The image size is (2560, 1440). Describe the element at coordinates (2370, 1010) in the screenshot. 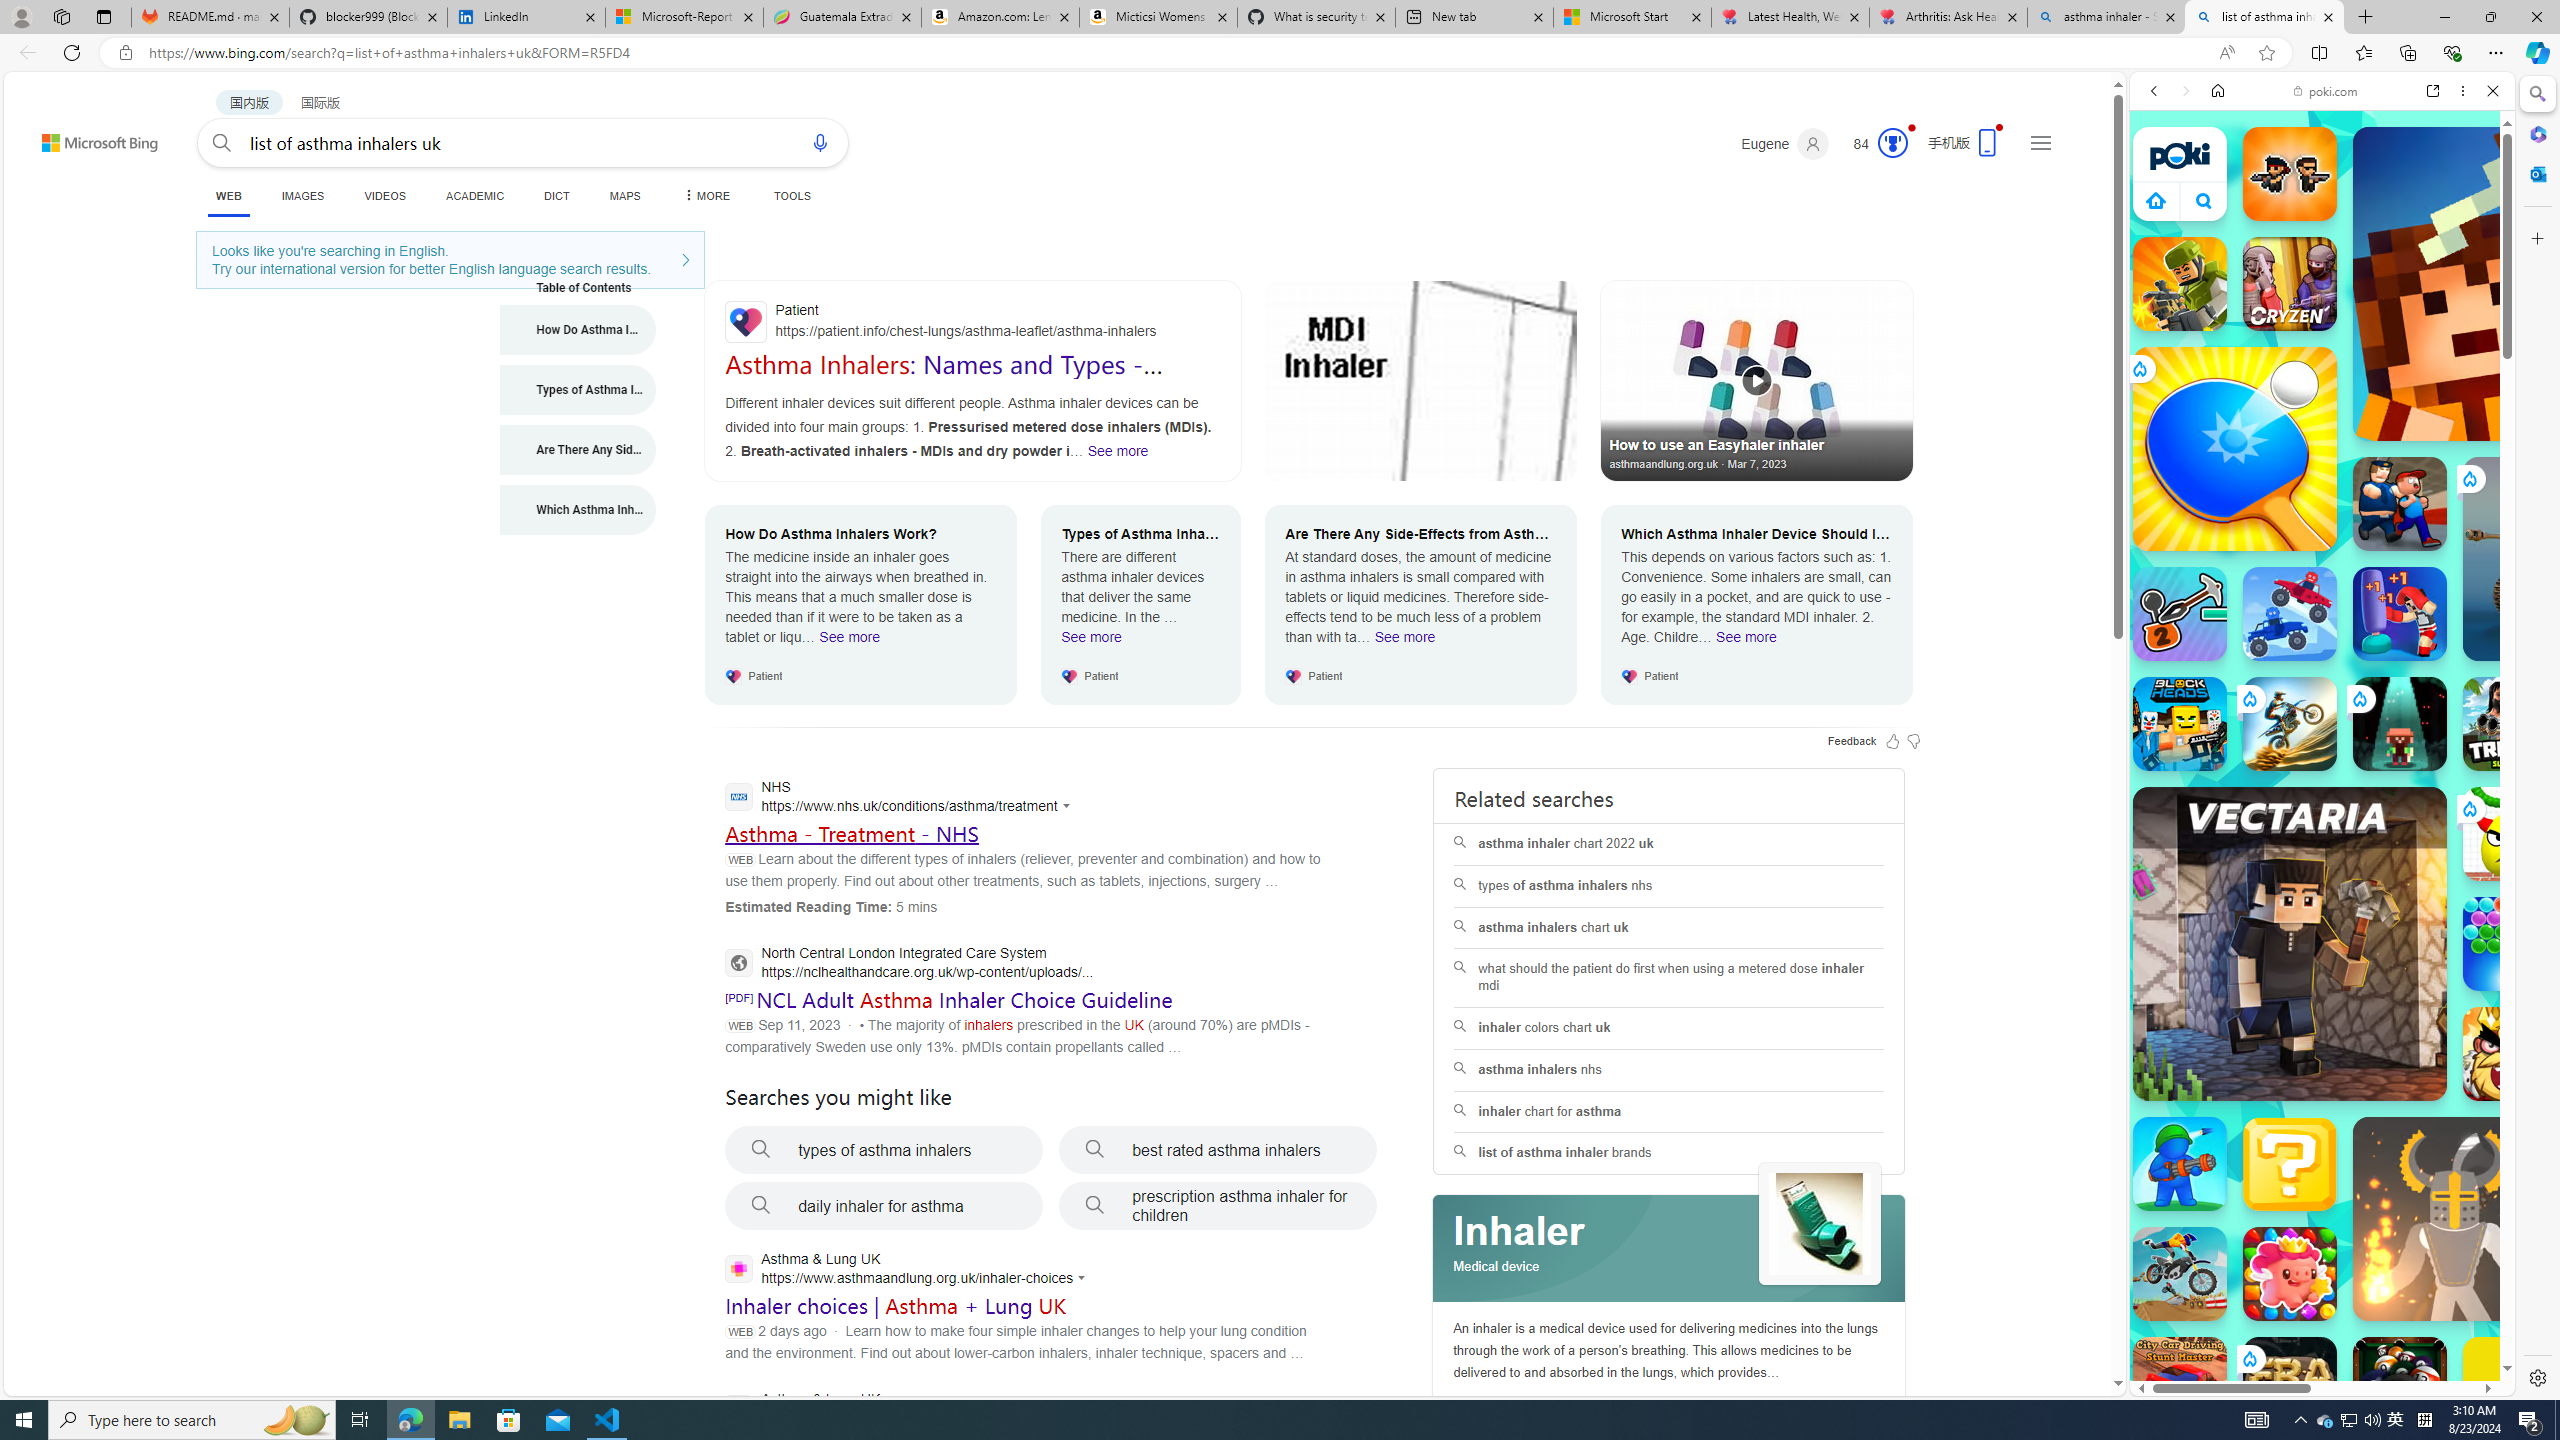

I see `Combat Reloaded` at that location.